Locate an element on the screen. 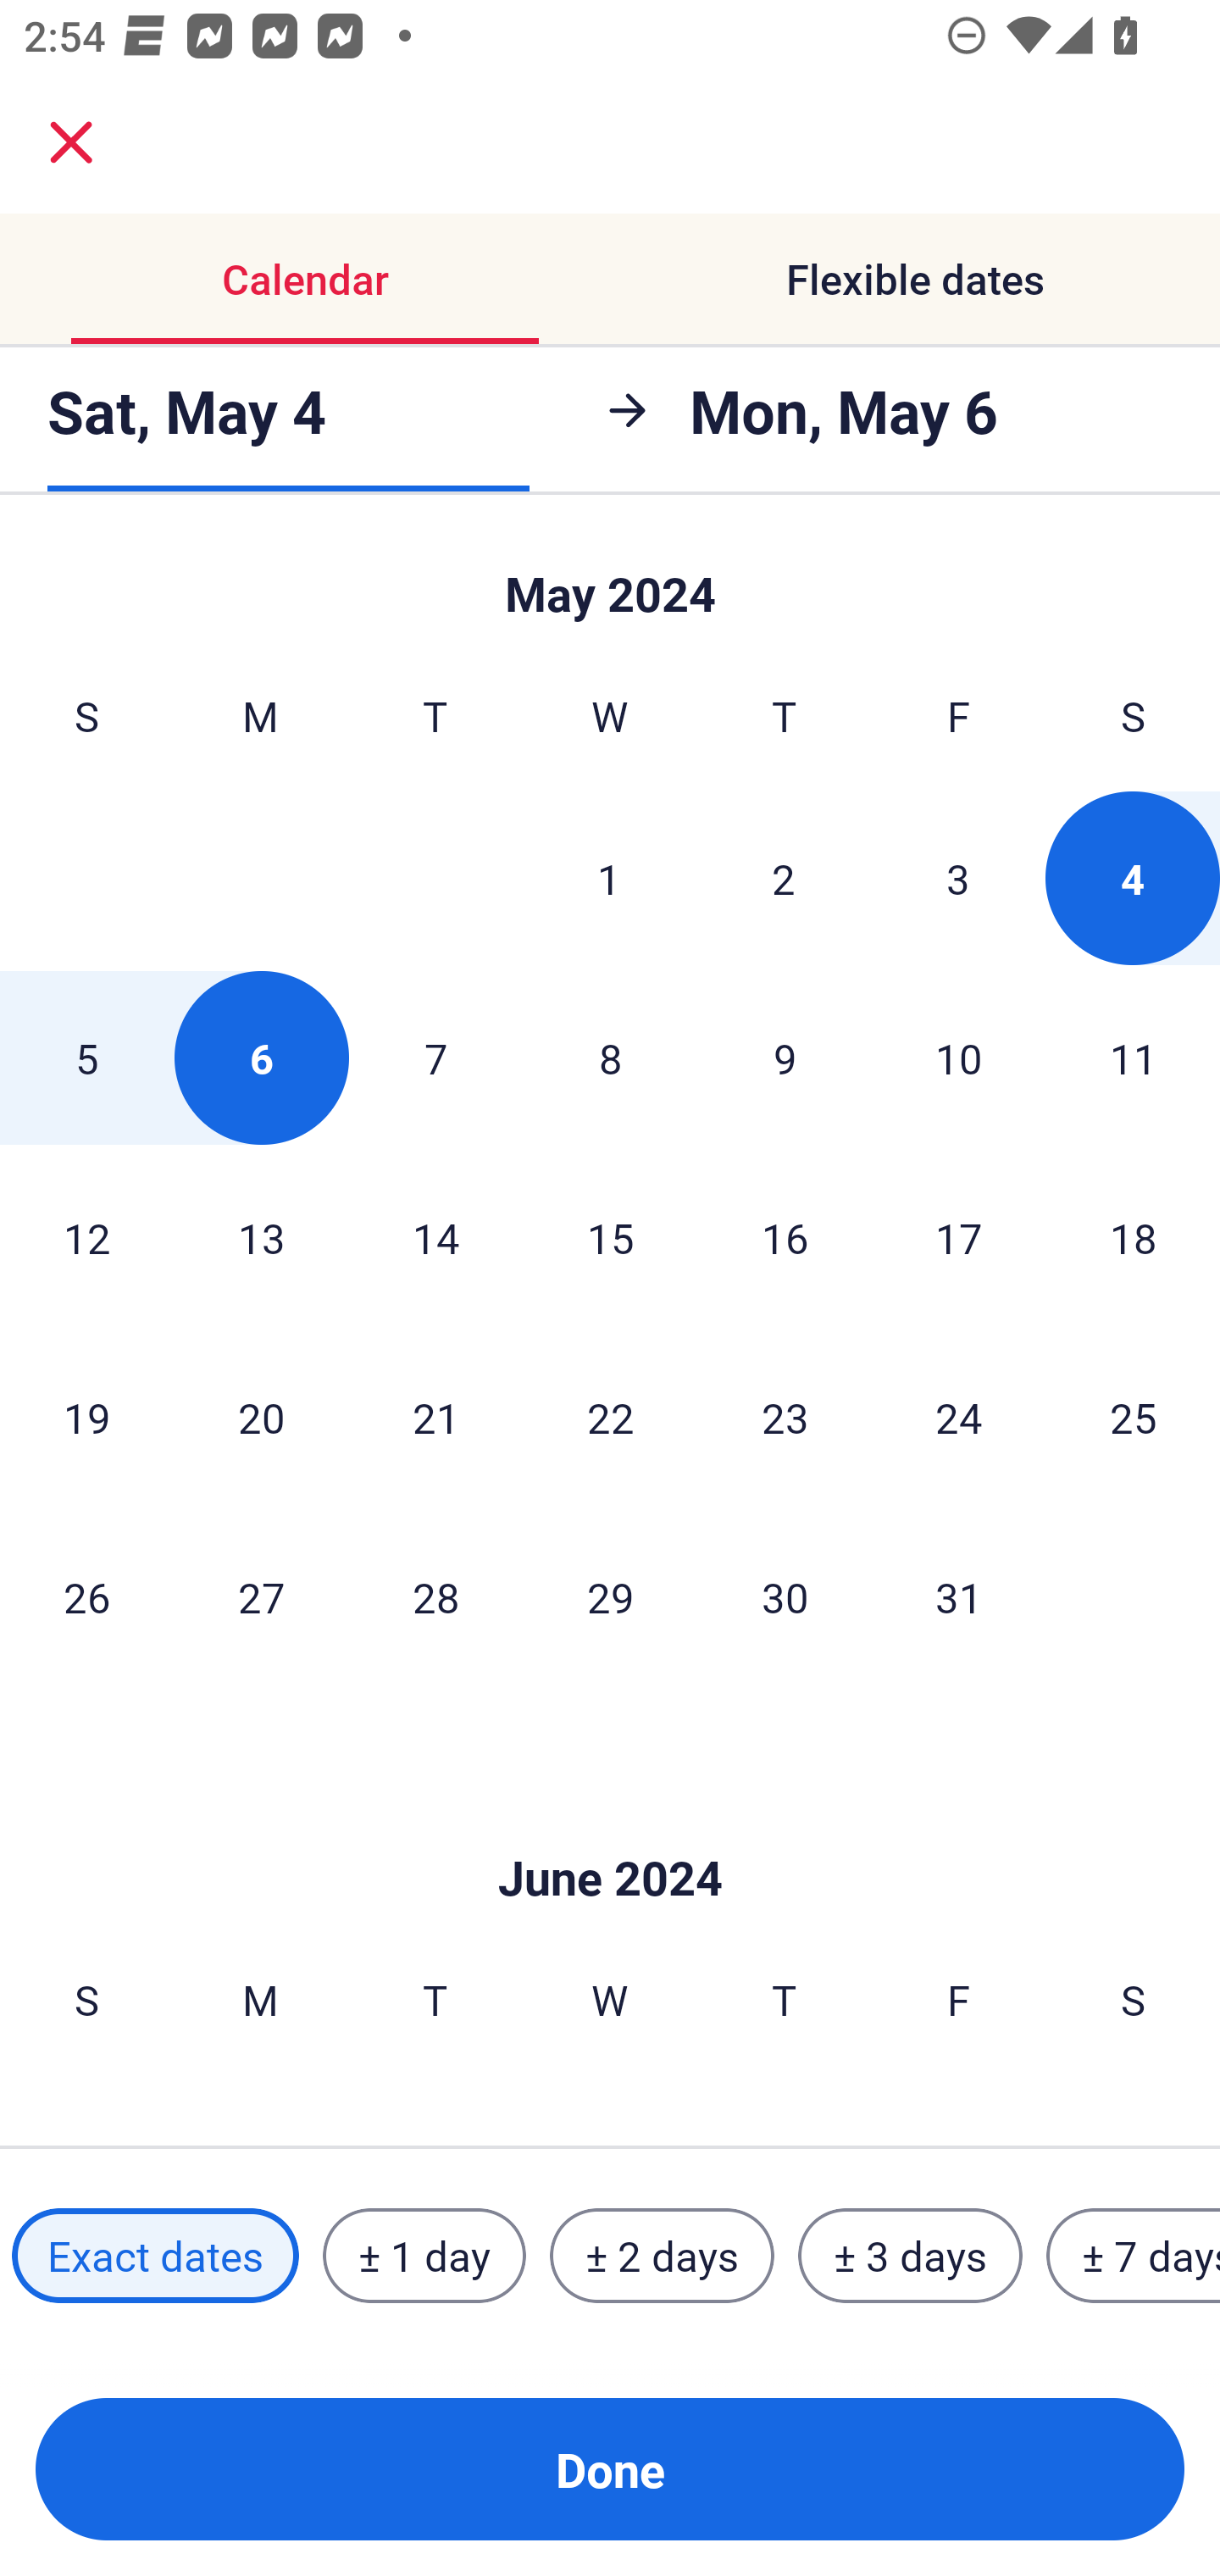 The height and width of the screenshot is (2576, 1220). 31 Friday, May 31, 2024 is located at coordinates (959, 1596).